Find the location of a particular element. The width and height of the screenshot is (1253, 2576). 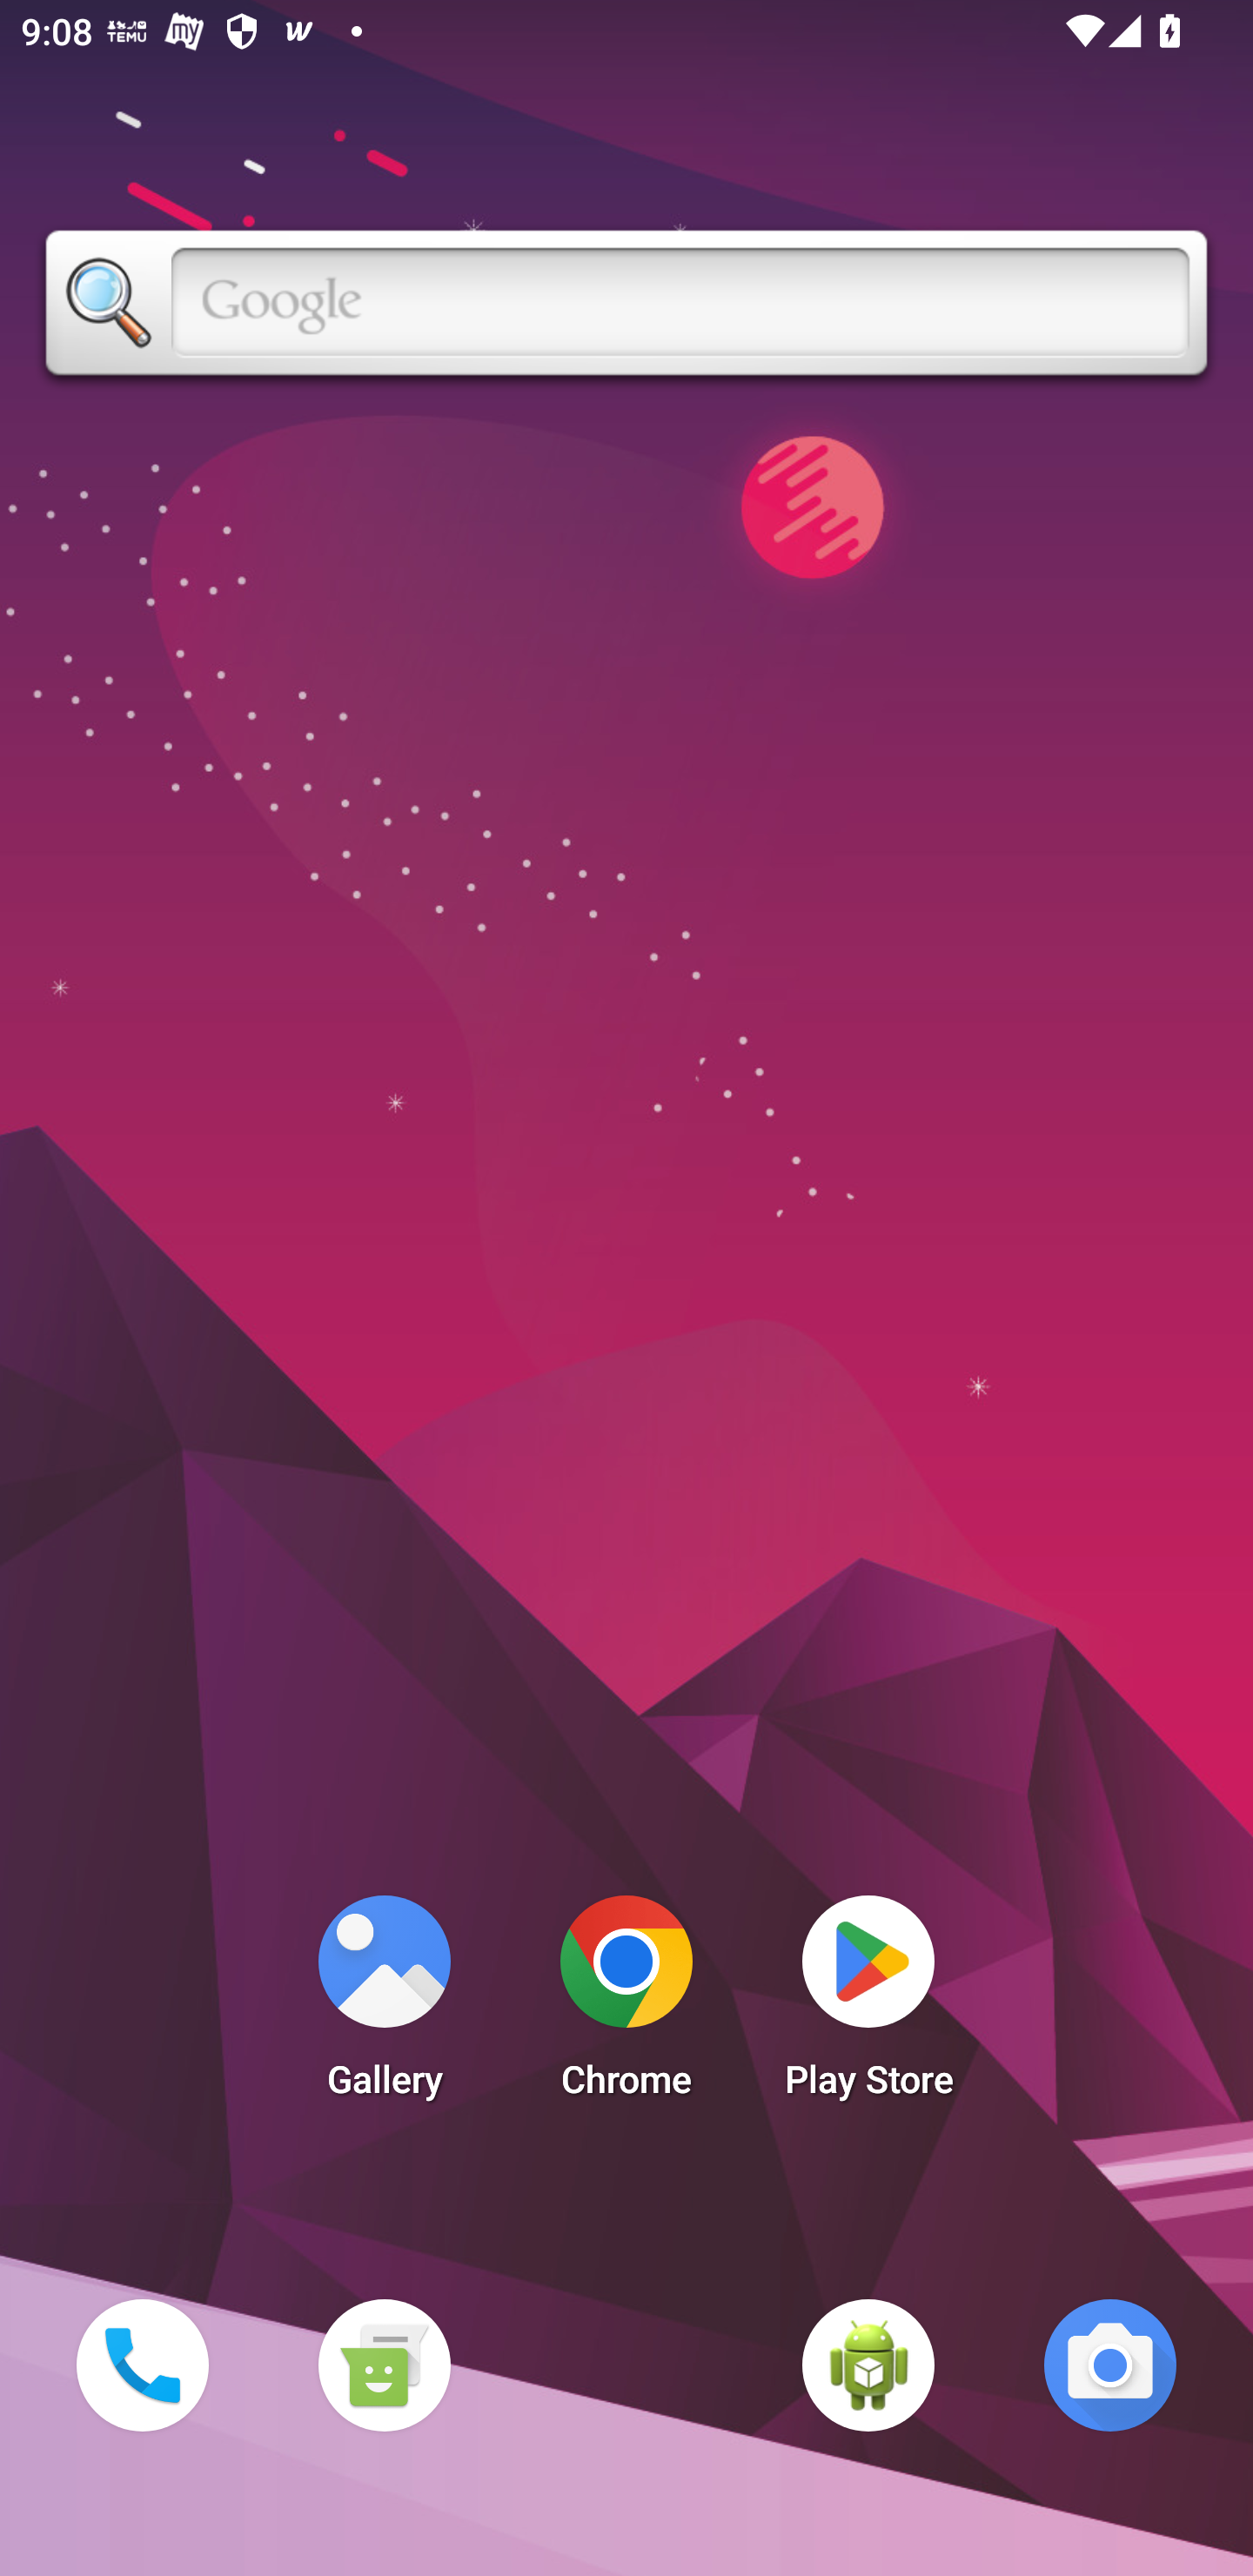

Camera is located at coordinates (1110, 2365).